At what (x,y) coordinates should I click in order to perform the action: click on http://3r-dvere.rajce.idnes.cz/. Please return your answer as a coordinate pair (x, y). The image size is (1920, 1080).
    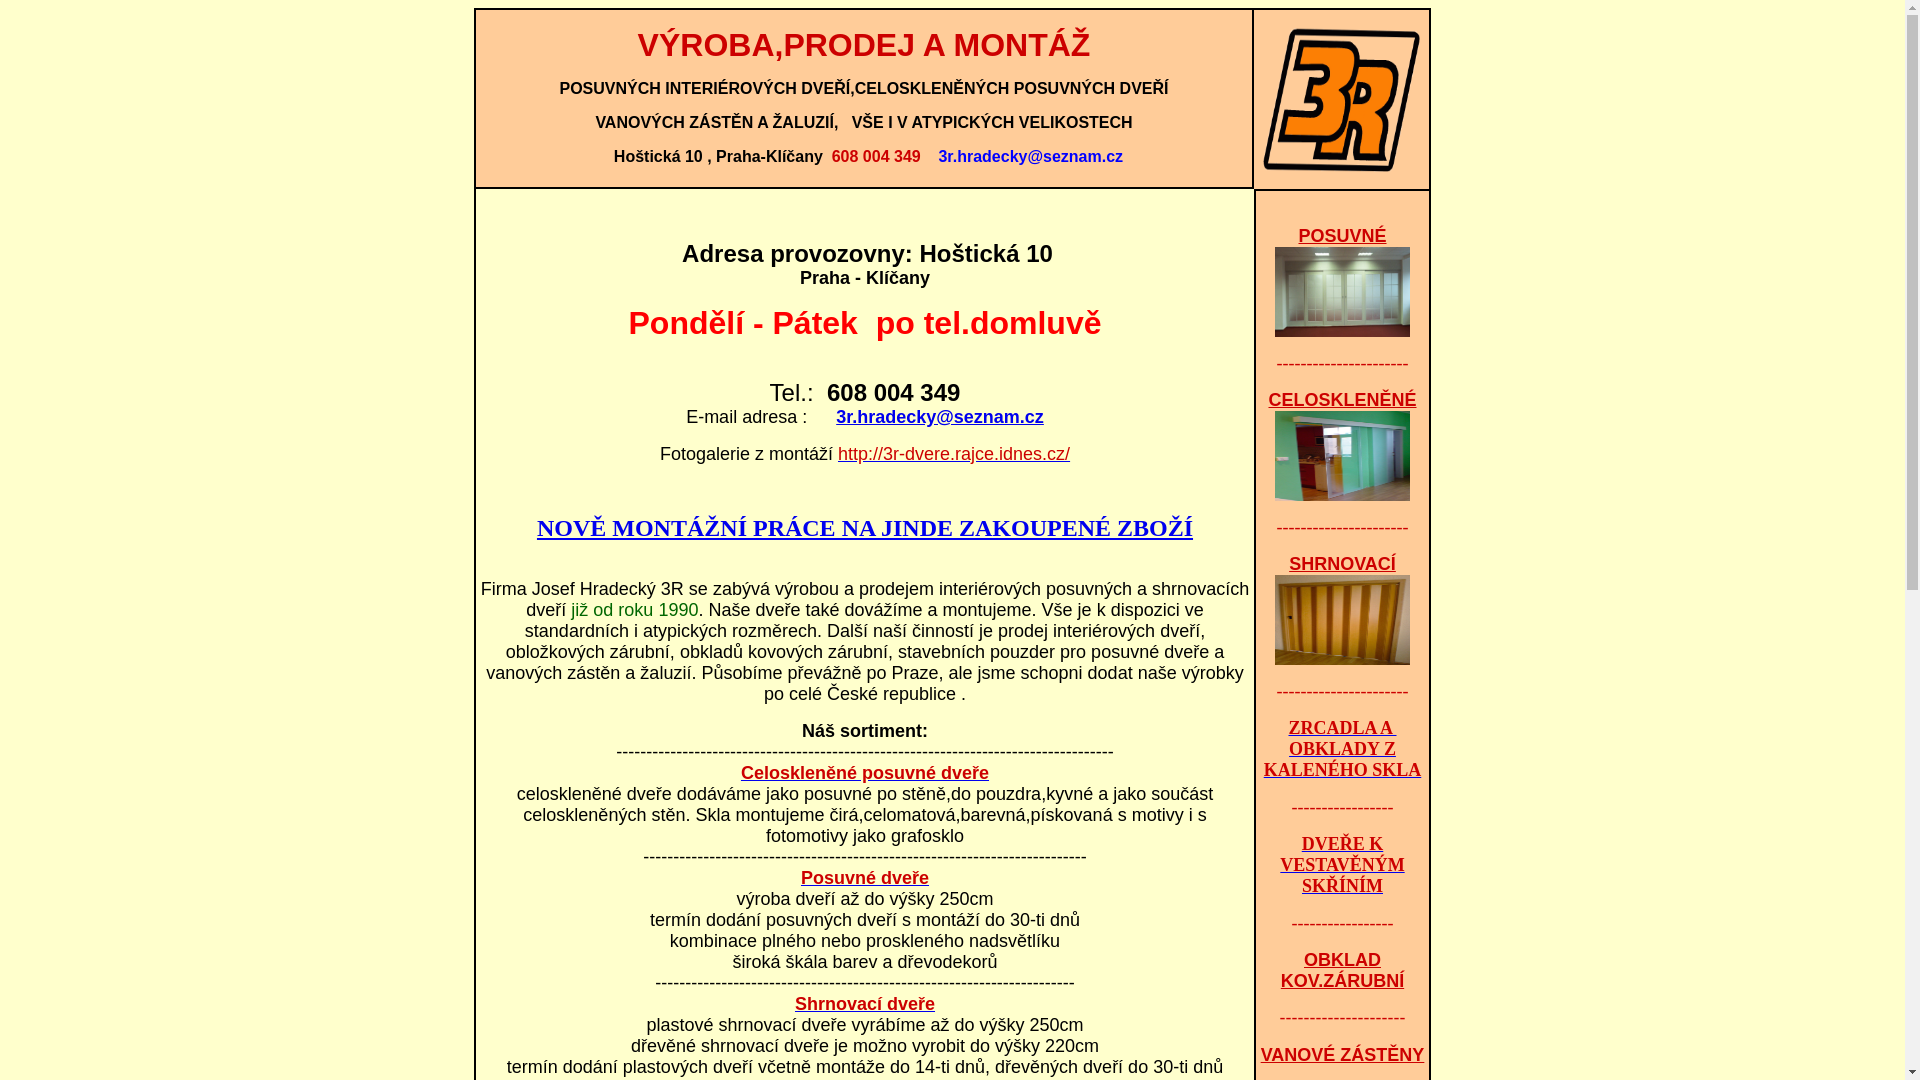
    Looking at the image, I should click on (954, 454).